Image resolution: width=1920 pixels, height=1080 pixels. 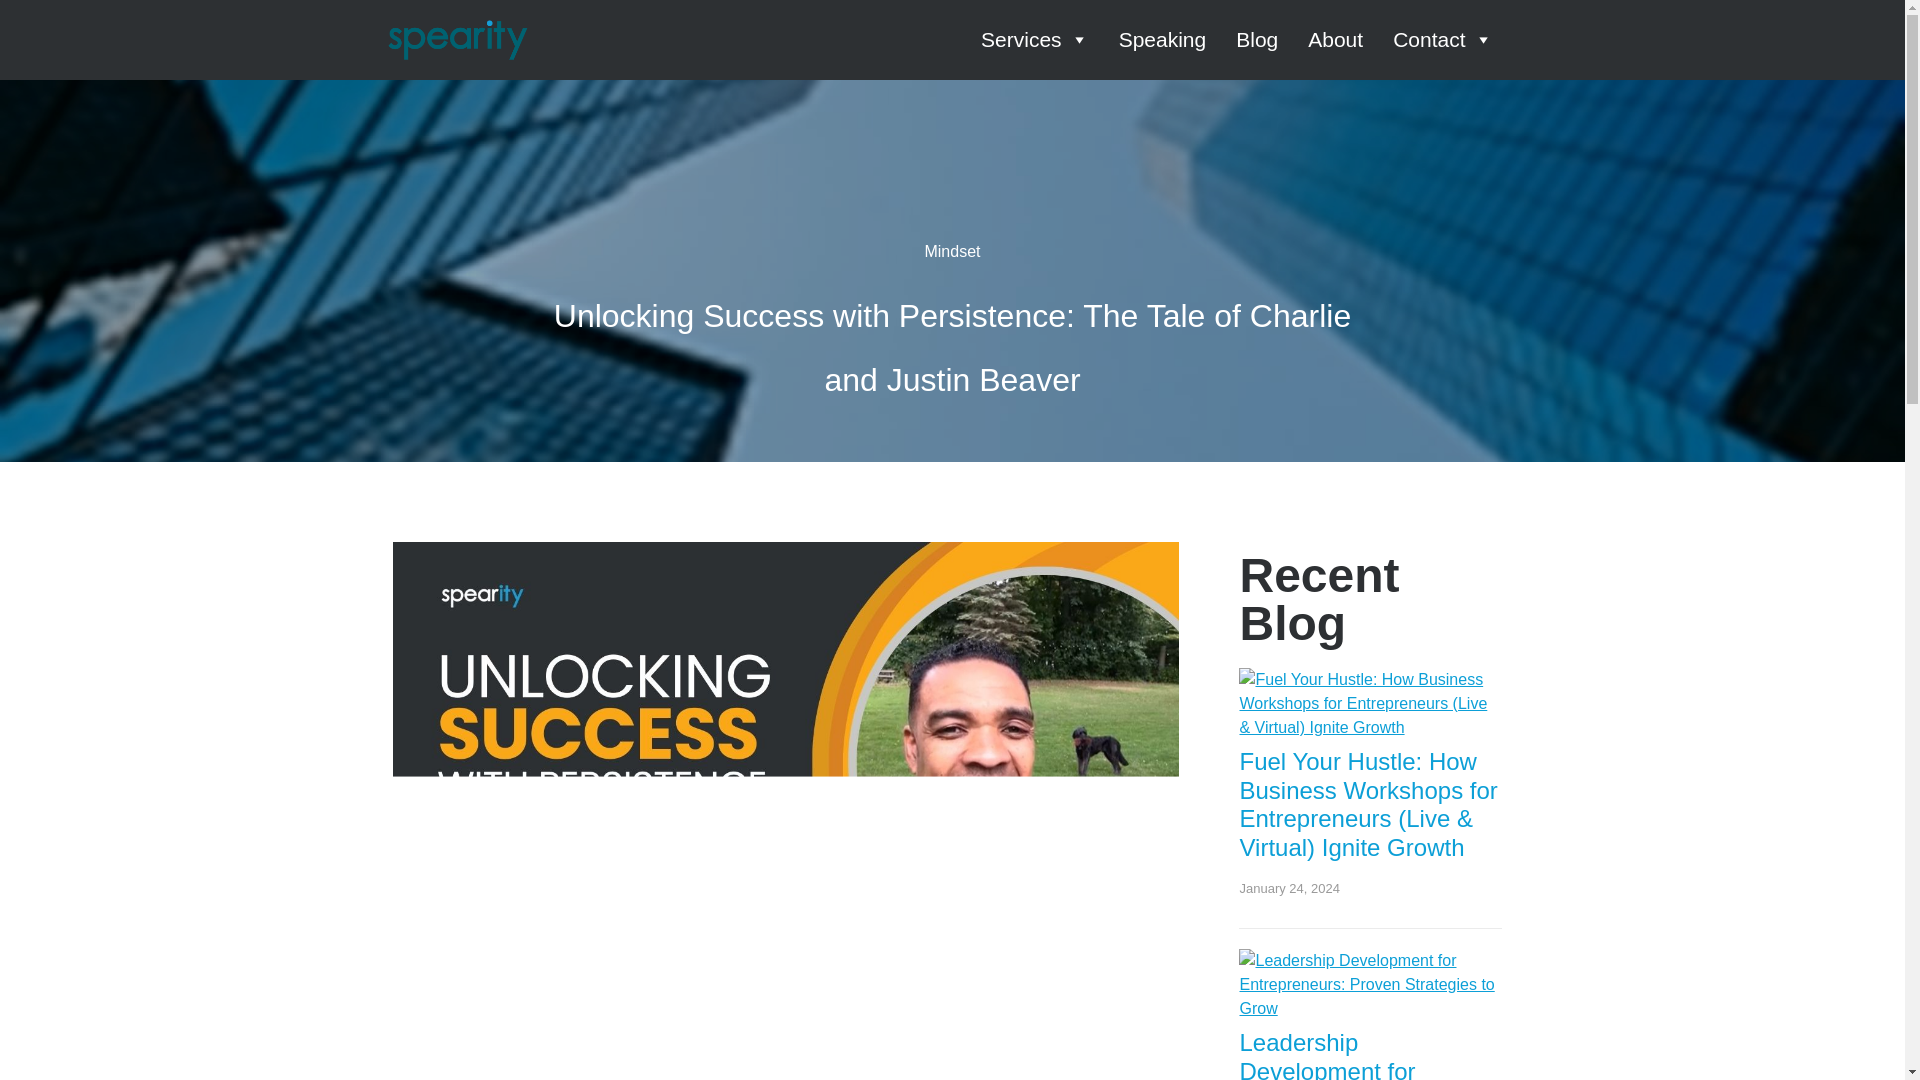 What do you see at coordinates (1034, 40) in the screenshot?
I see `Services` at bounding box center [1034, 40].